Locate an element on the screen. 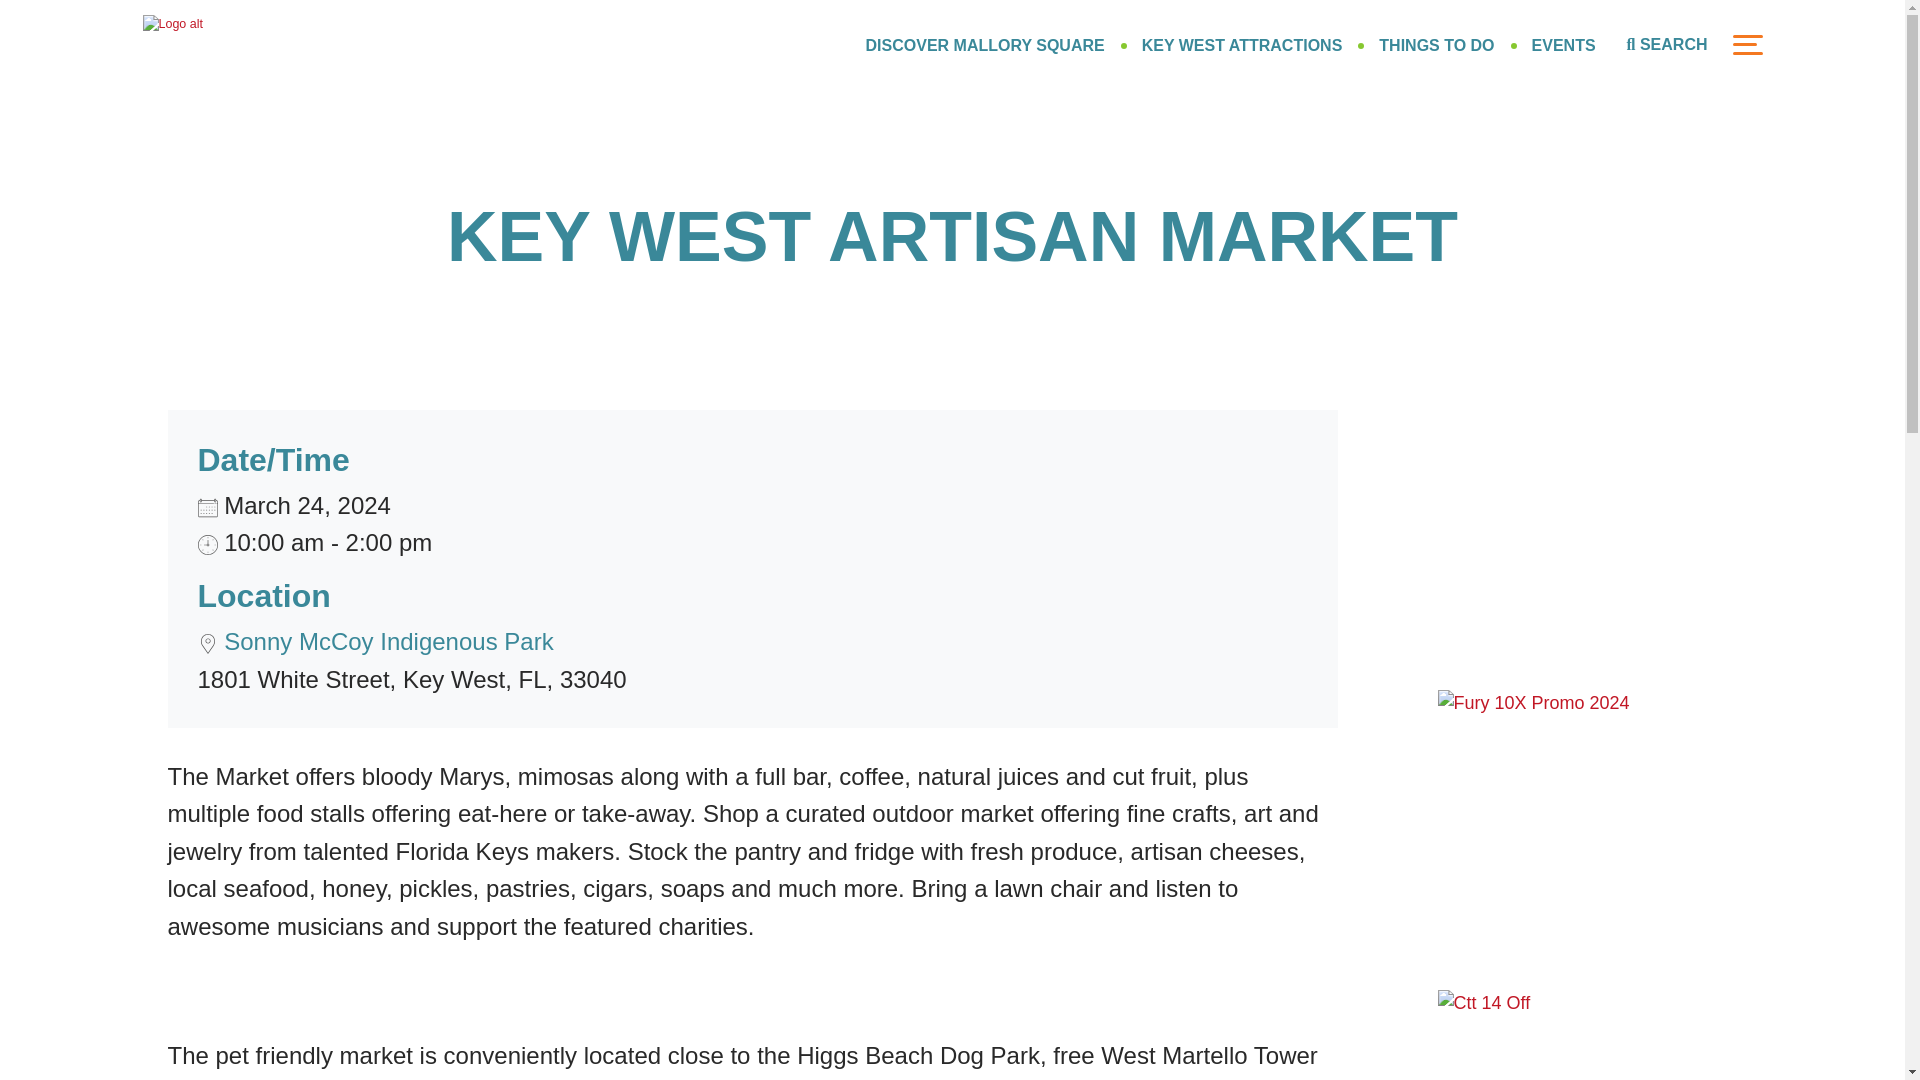 This screenshot has width=1920, height=1080. KEY WEST ATTRACTIONS is located at coordinates (1242, 44).